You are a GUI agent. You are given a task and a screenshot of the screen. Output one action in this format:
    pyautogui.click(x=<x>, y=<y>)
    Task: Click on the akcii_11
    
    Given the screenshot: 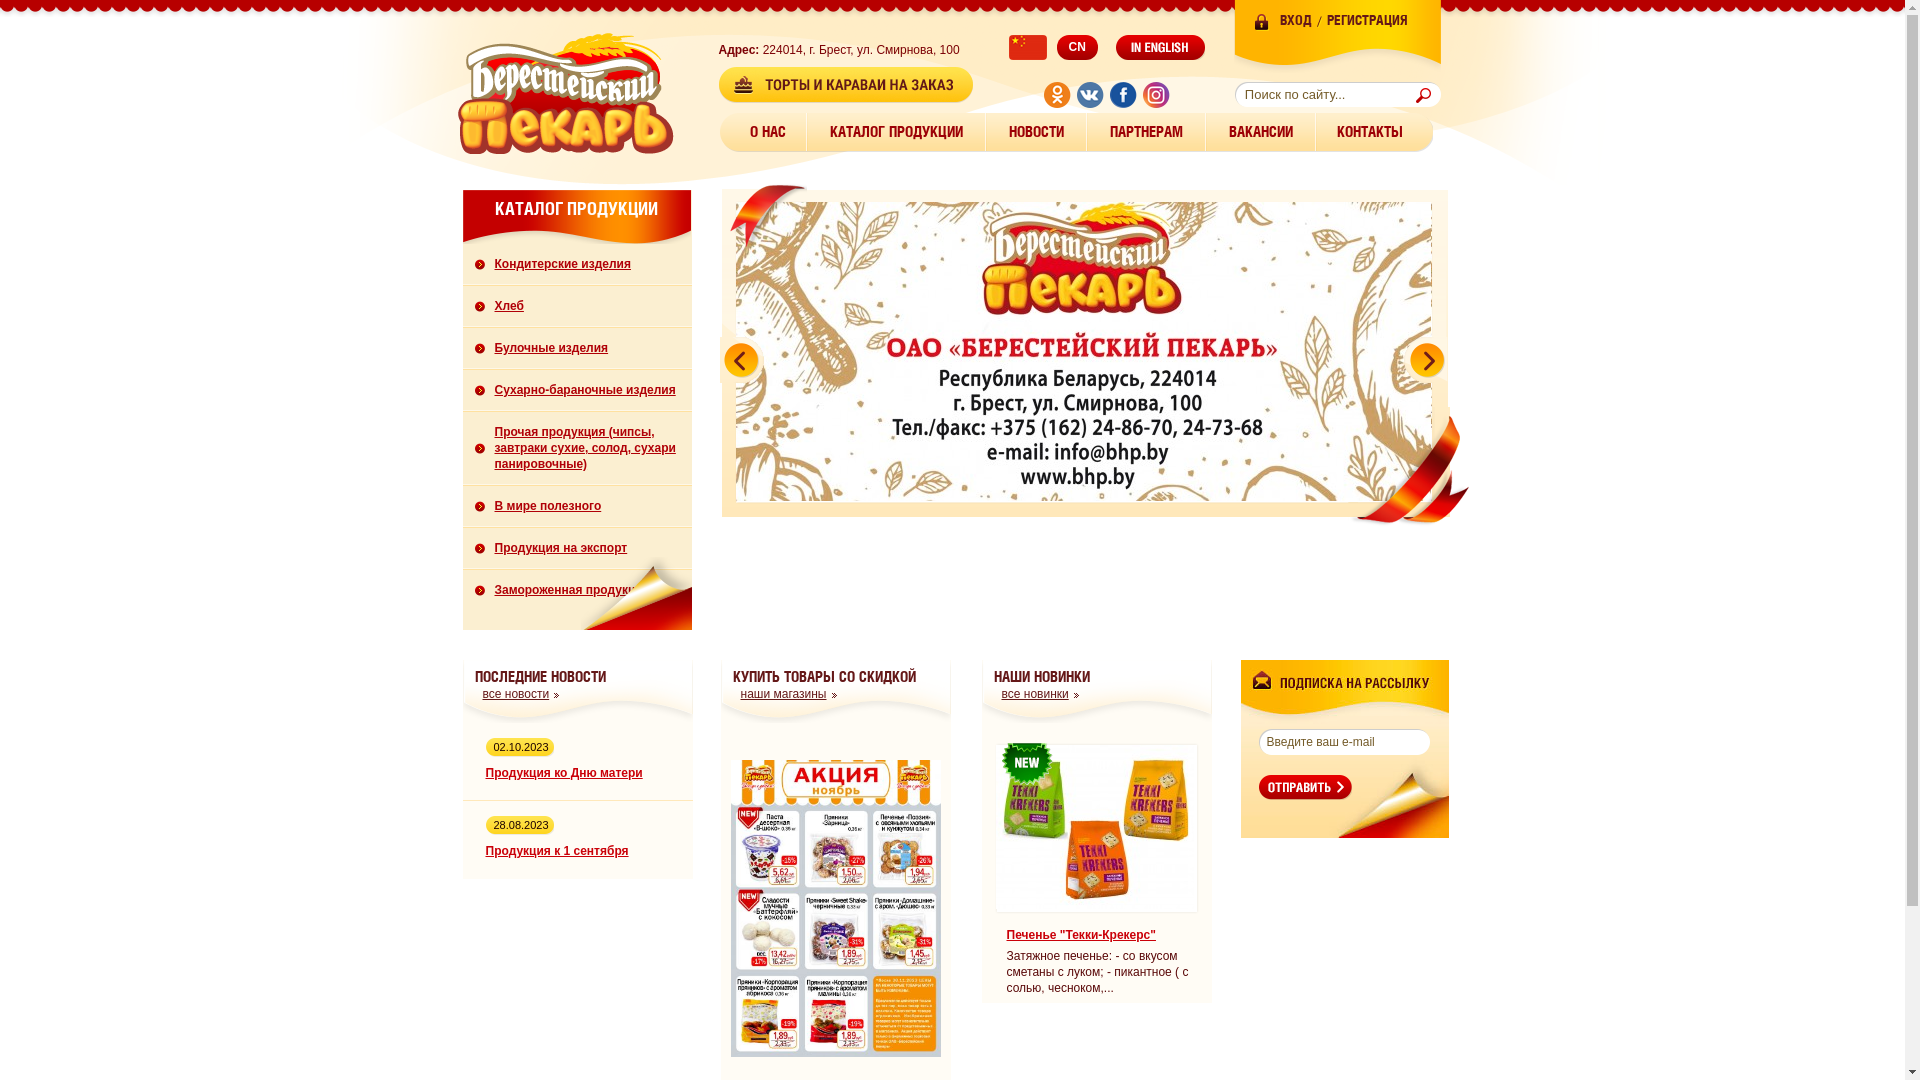 What is the action you would take?
    pyautogui.click(x=835, y=1053)
    